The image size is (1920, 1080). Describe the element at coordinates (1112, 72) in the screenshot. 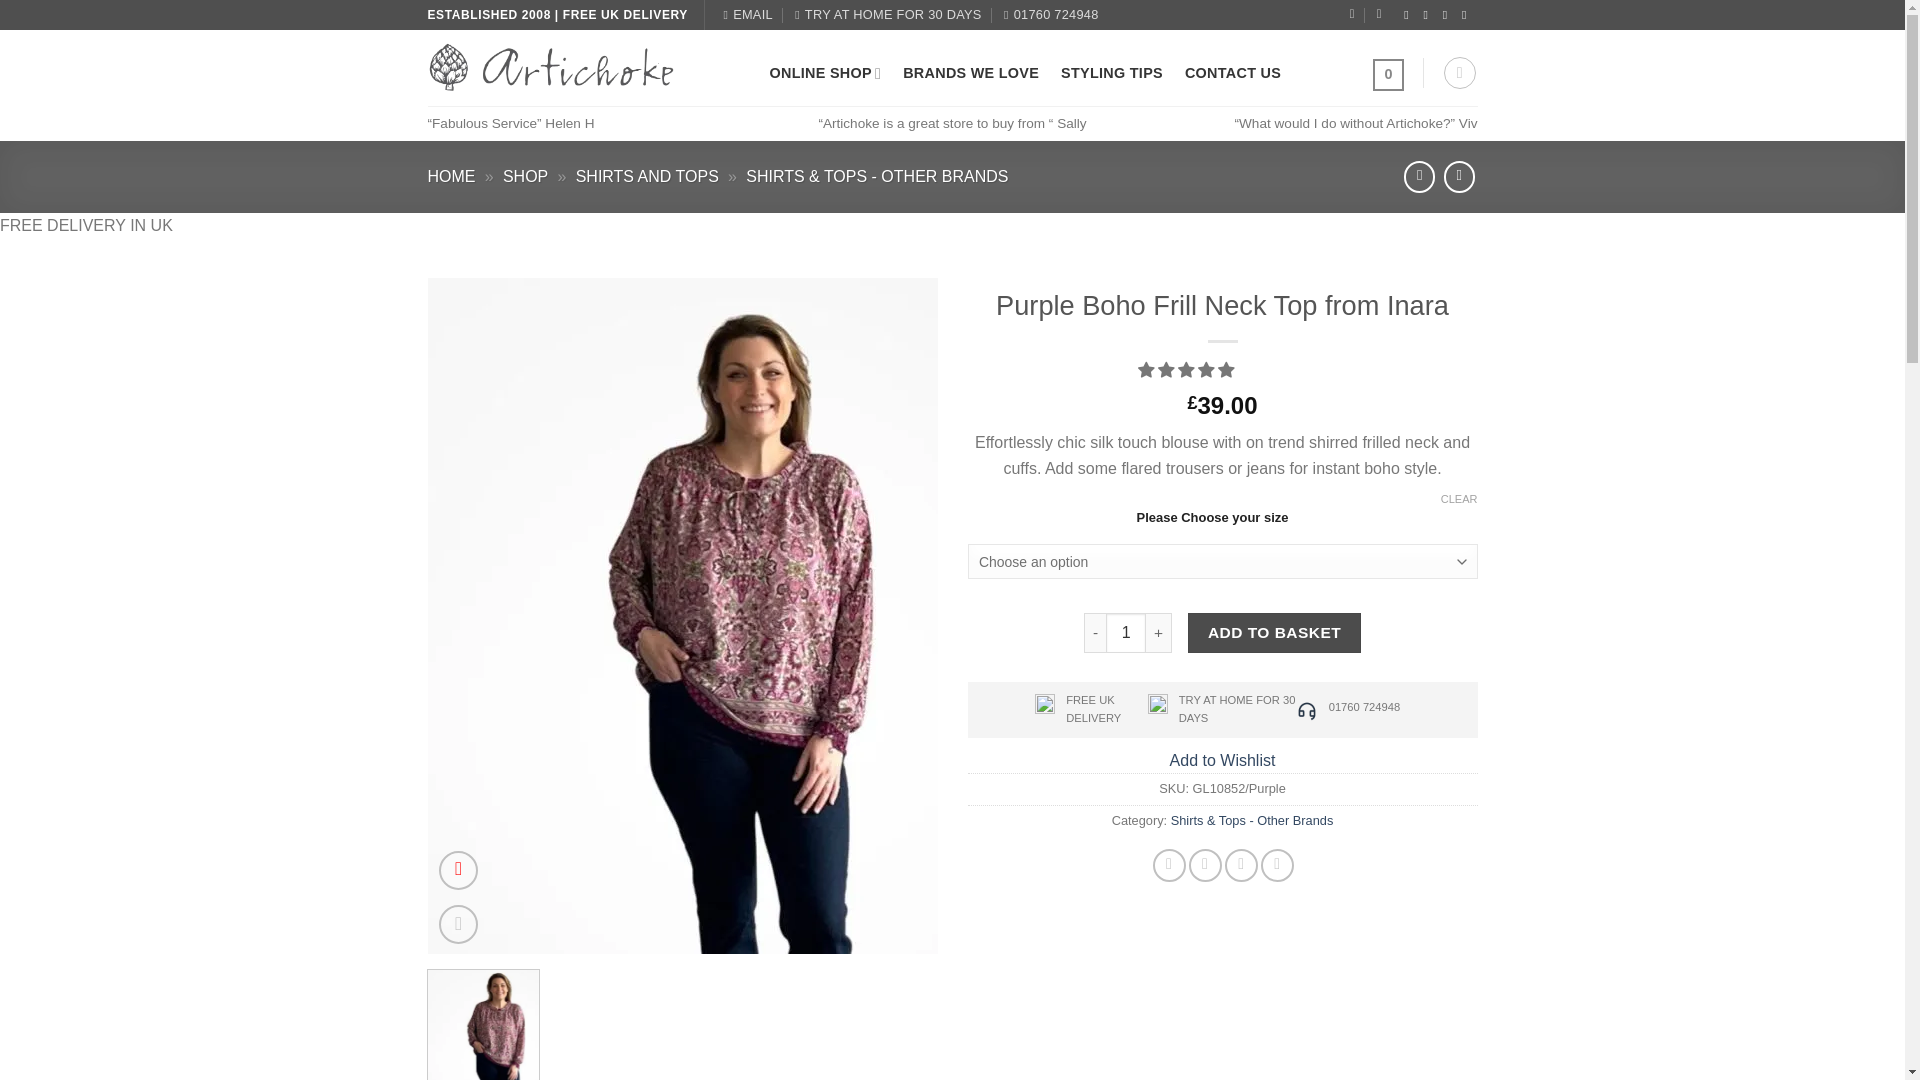

I see `STYLING TIPS` at that location.